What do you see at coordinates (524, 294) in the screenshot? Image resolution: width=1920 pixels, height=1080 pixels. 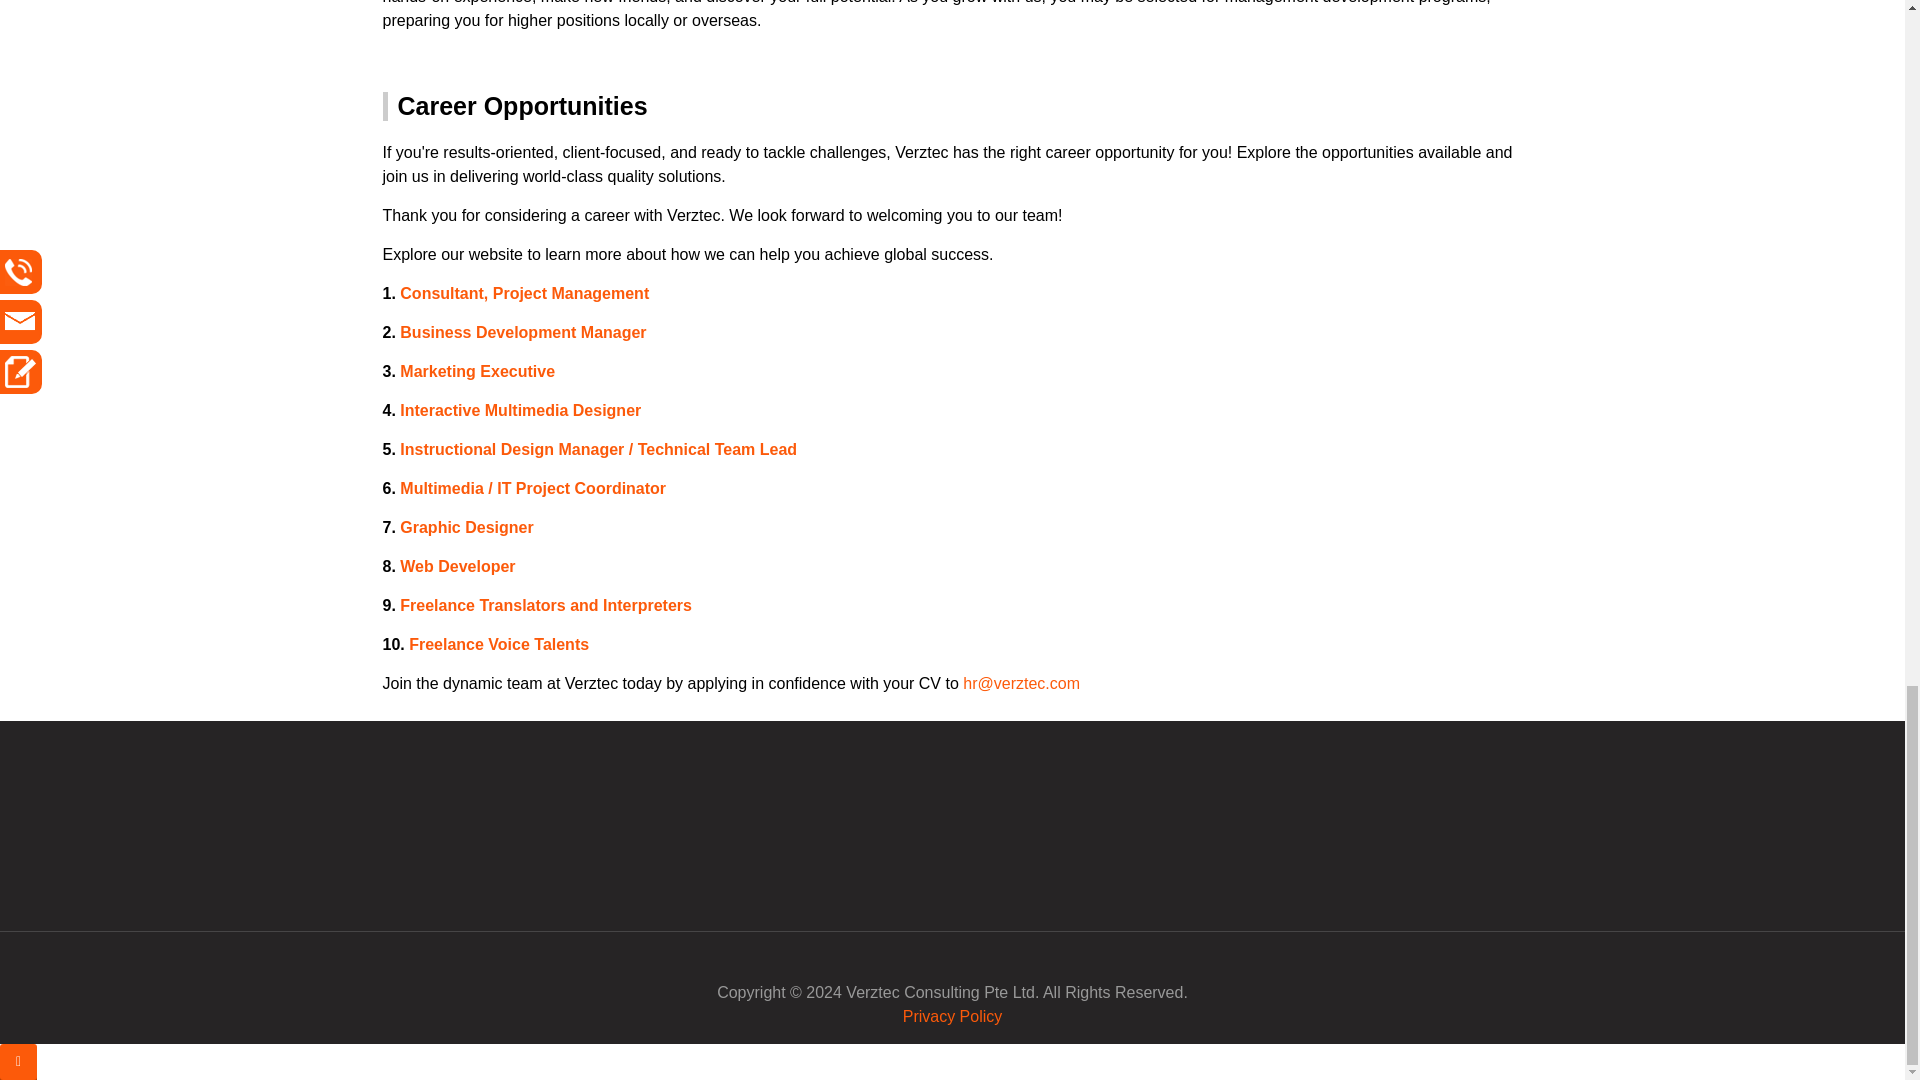 I see `Consultant, Project Management` at bounding box center [524, 294].